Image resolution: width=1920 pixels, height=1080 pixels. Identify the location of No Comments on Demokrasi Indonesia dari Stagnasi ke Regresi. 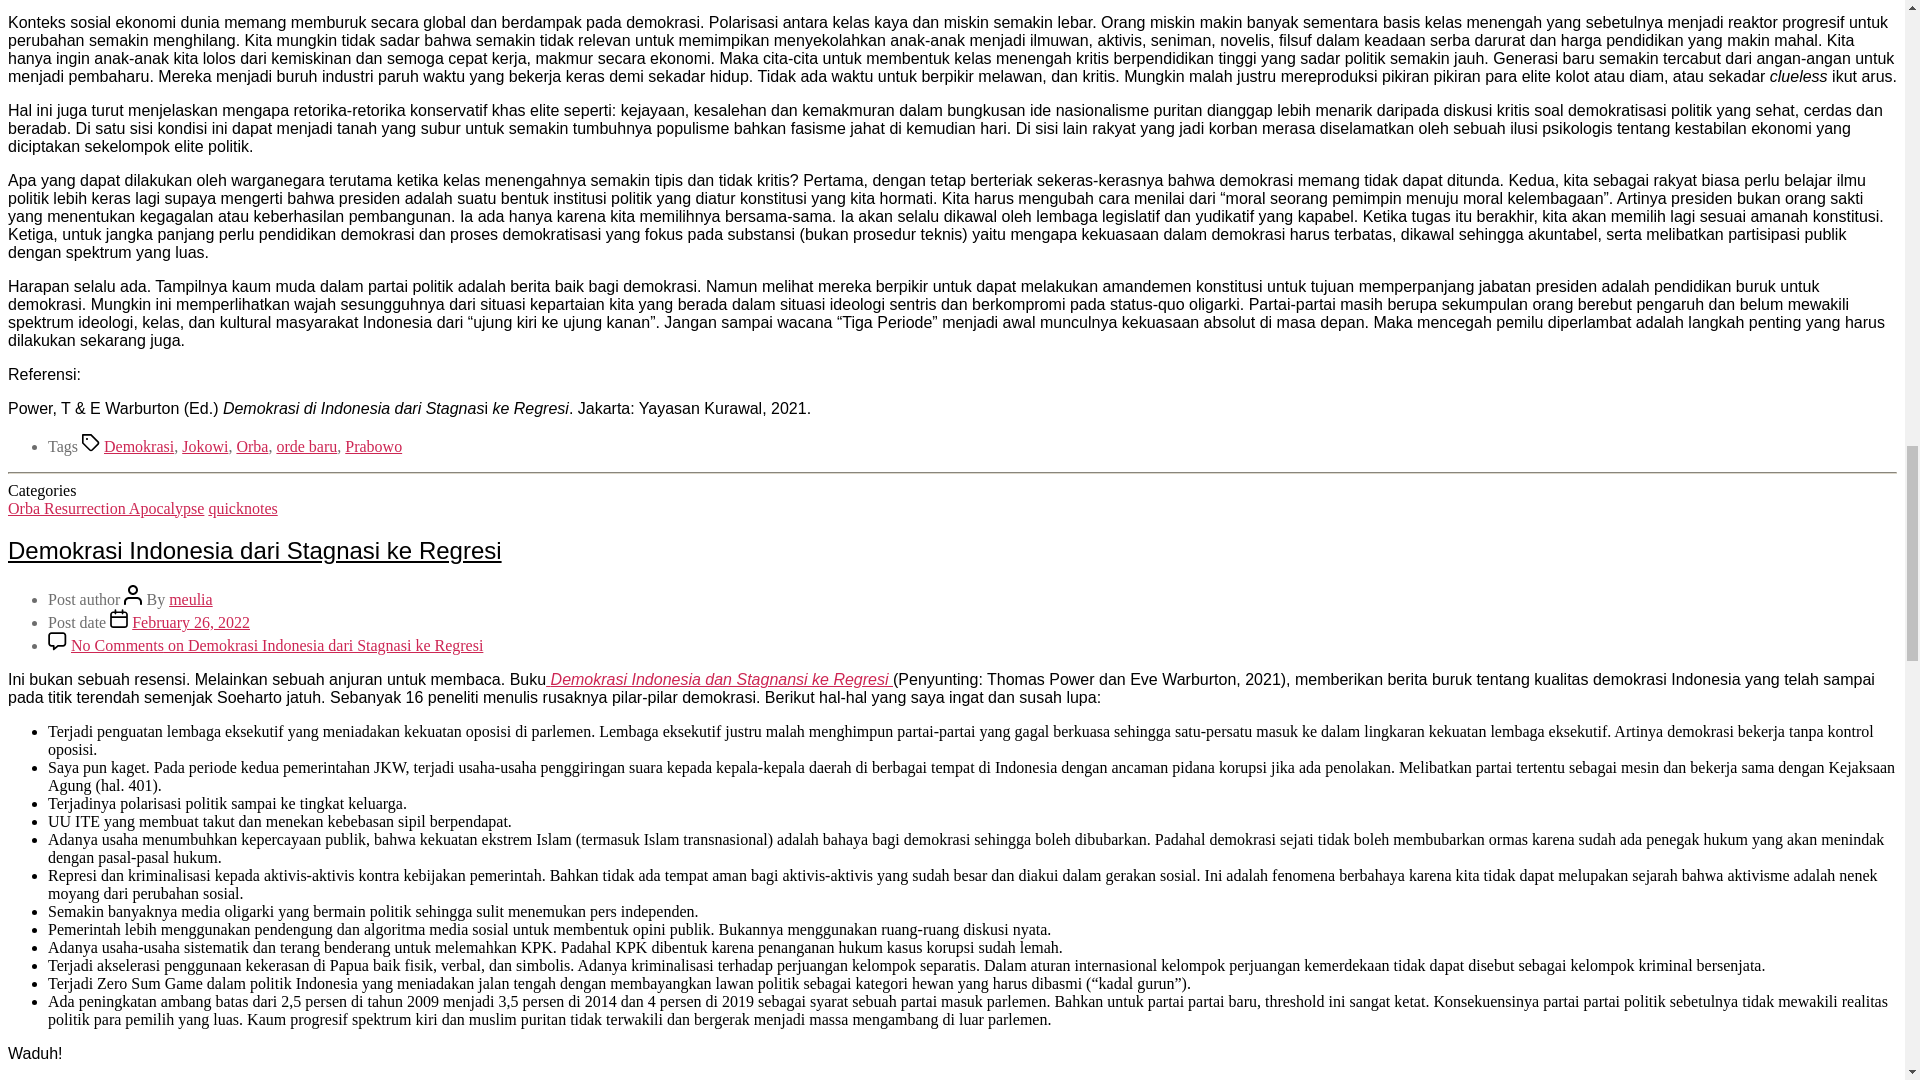
(277, 646).